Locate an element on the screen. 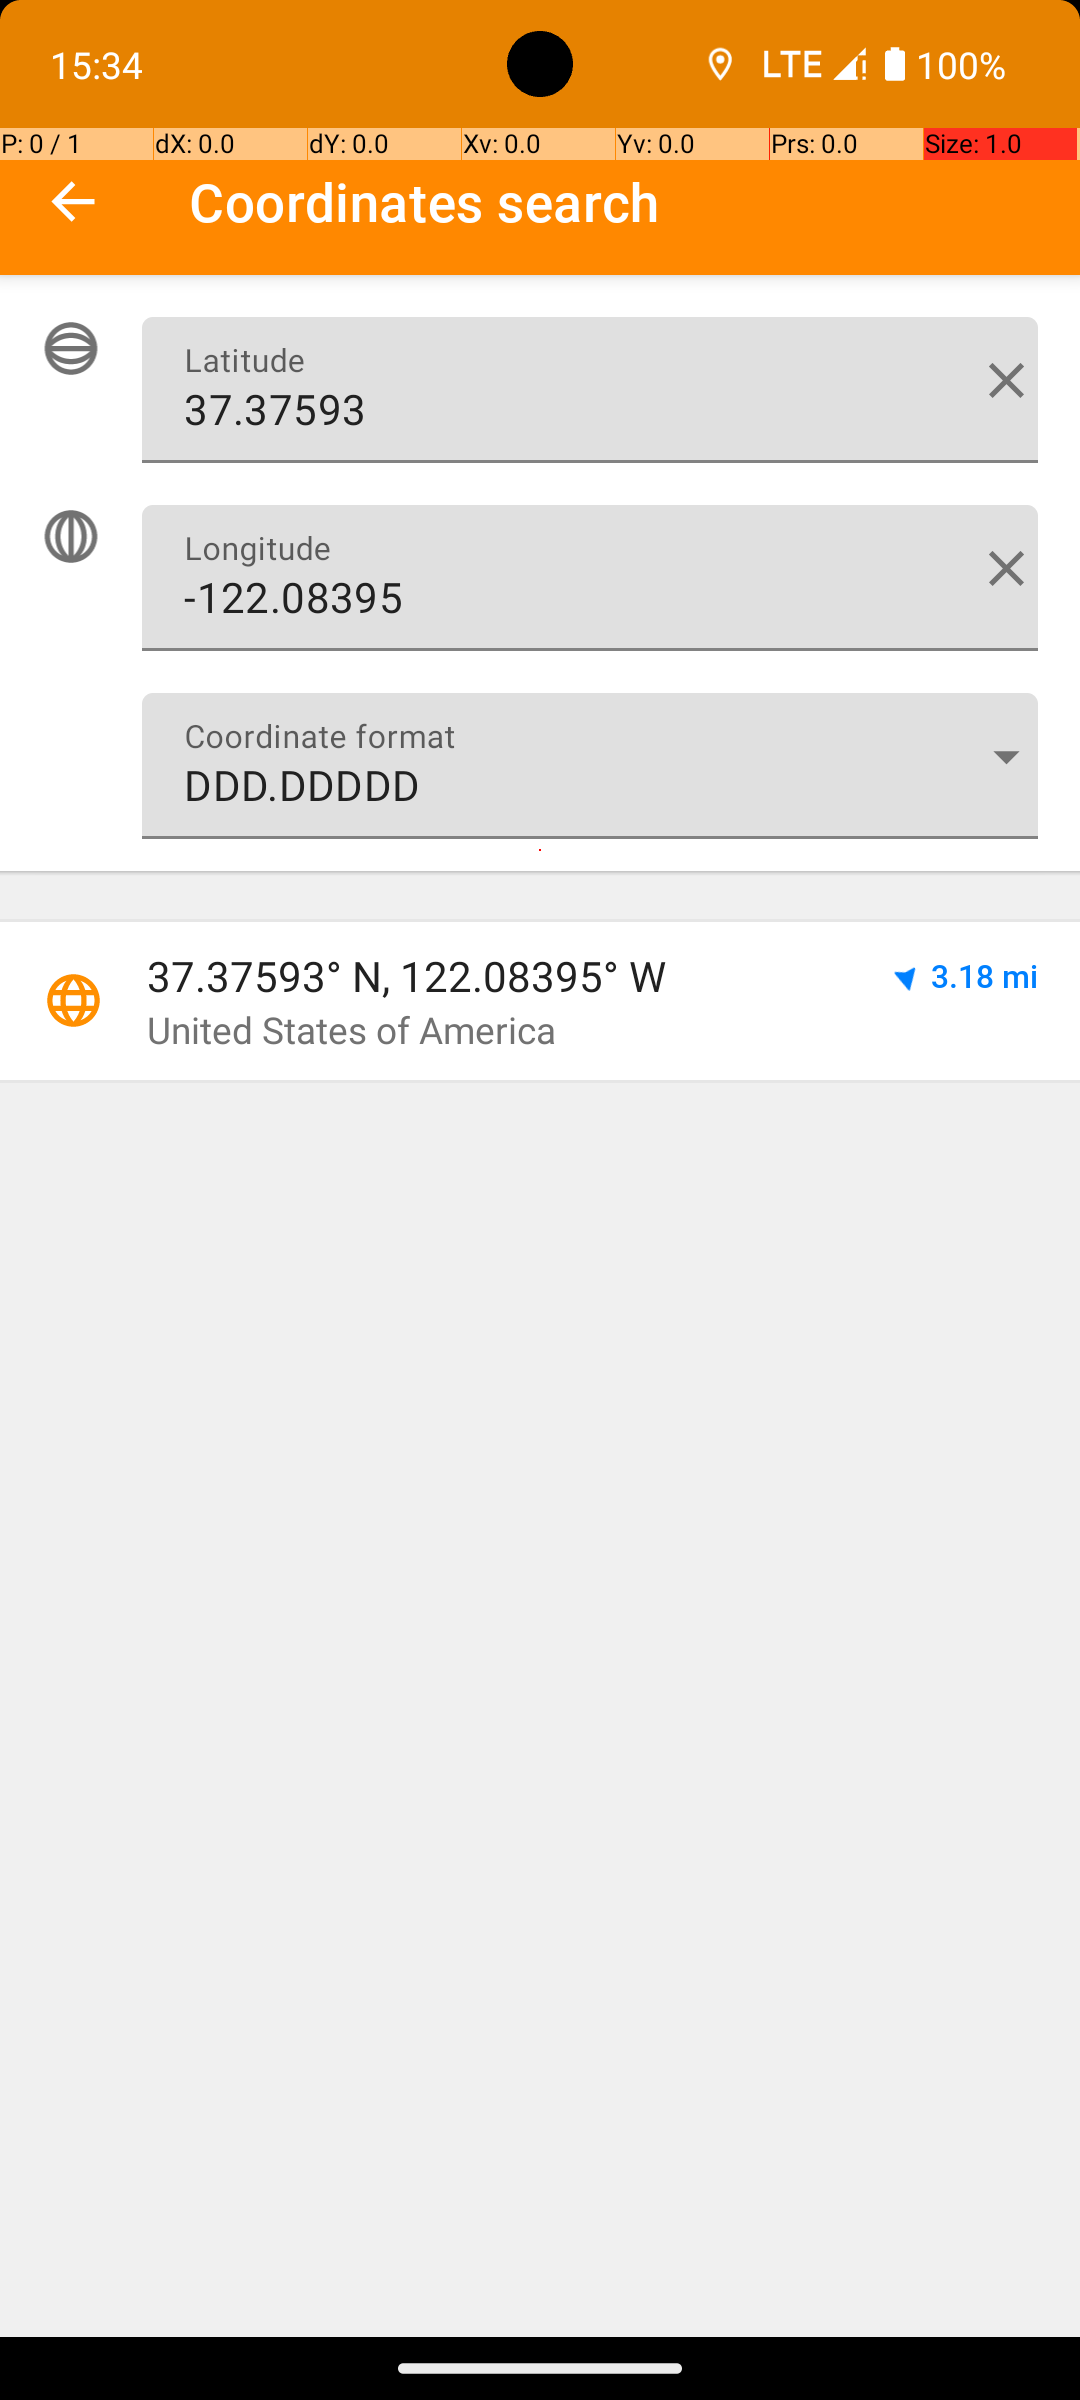 The width and height of the screenshot is (1080, 2400). DDD.DDDDD is located at coordinates (590, 766).